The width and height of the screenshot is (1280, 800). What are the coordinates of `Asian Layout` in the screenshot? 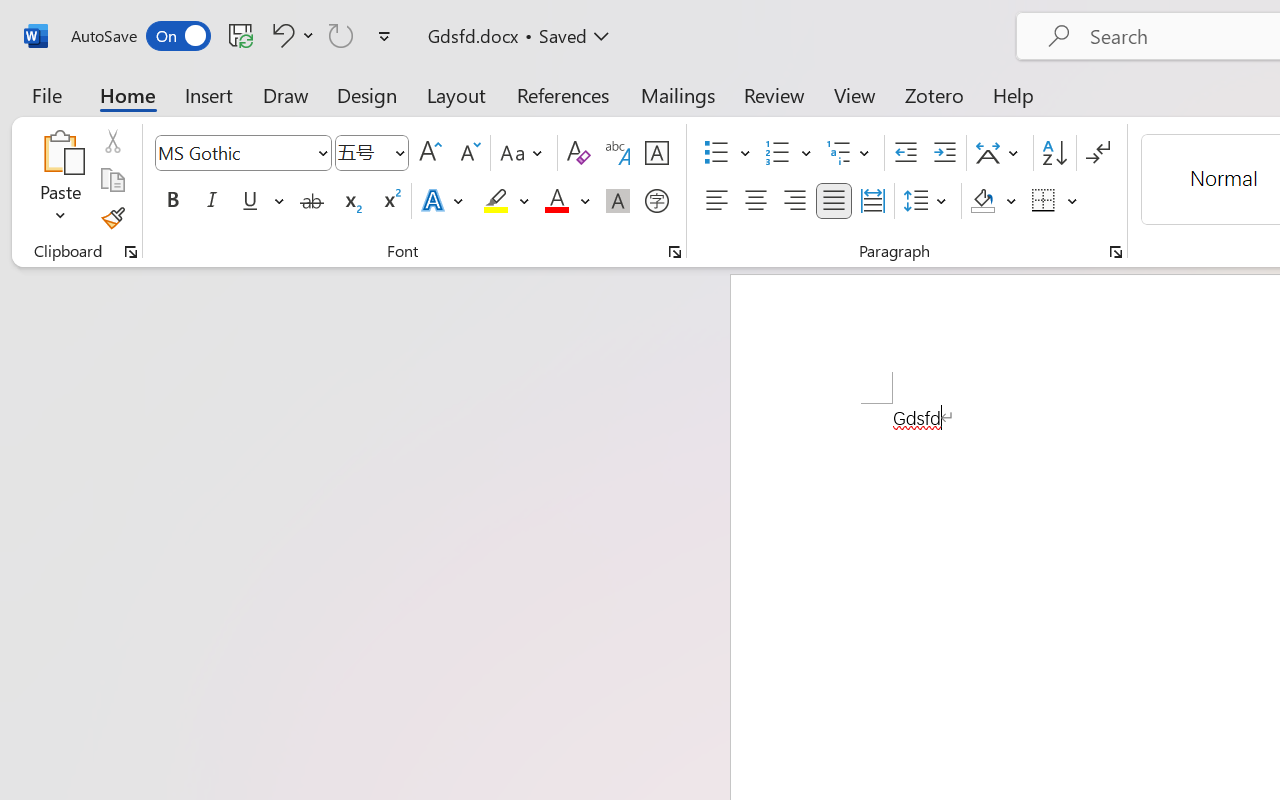 It's located at (1000, 153).